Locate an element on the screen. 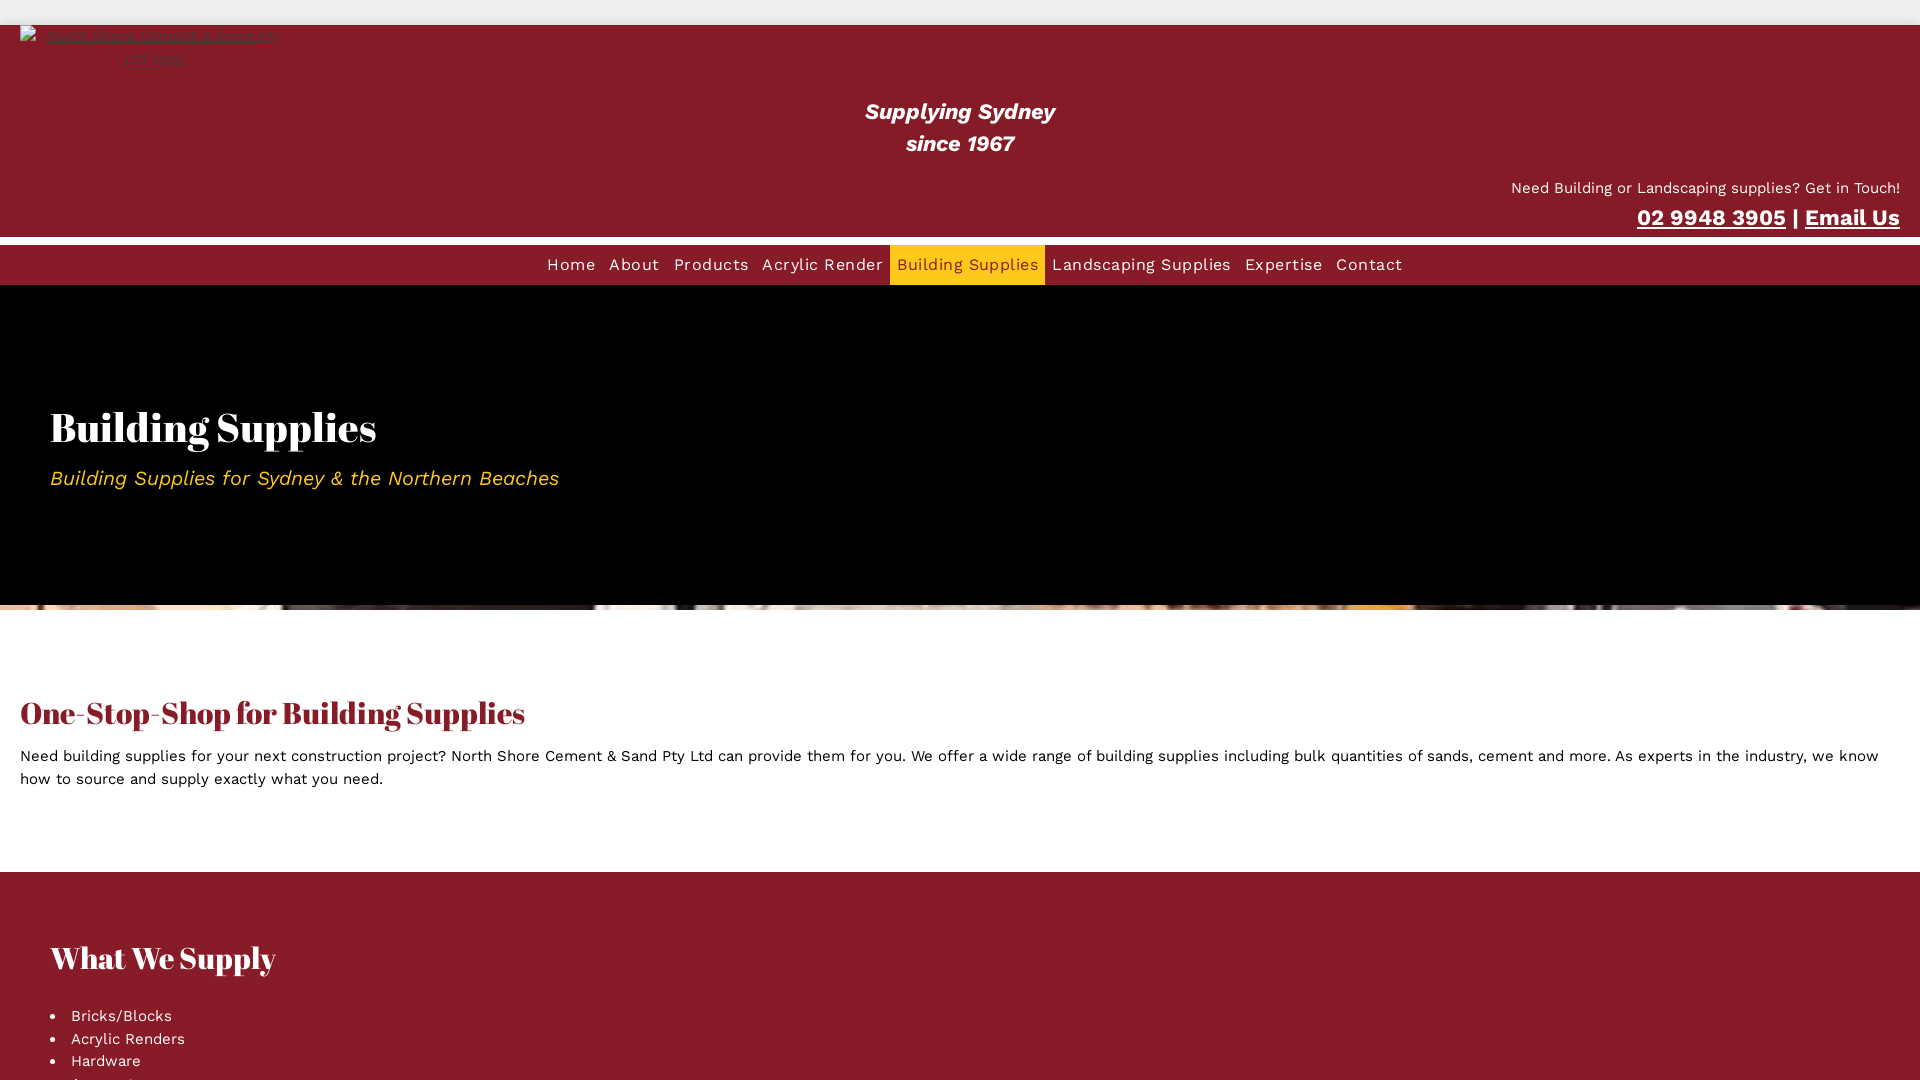  Acrylic Render is located at coordinates (822, 265).